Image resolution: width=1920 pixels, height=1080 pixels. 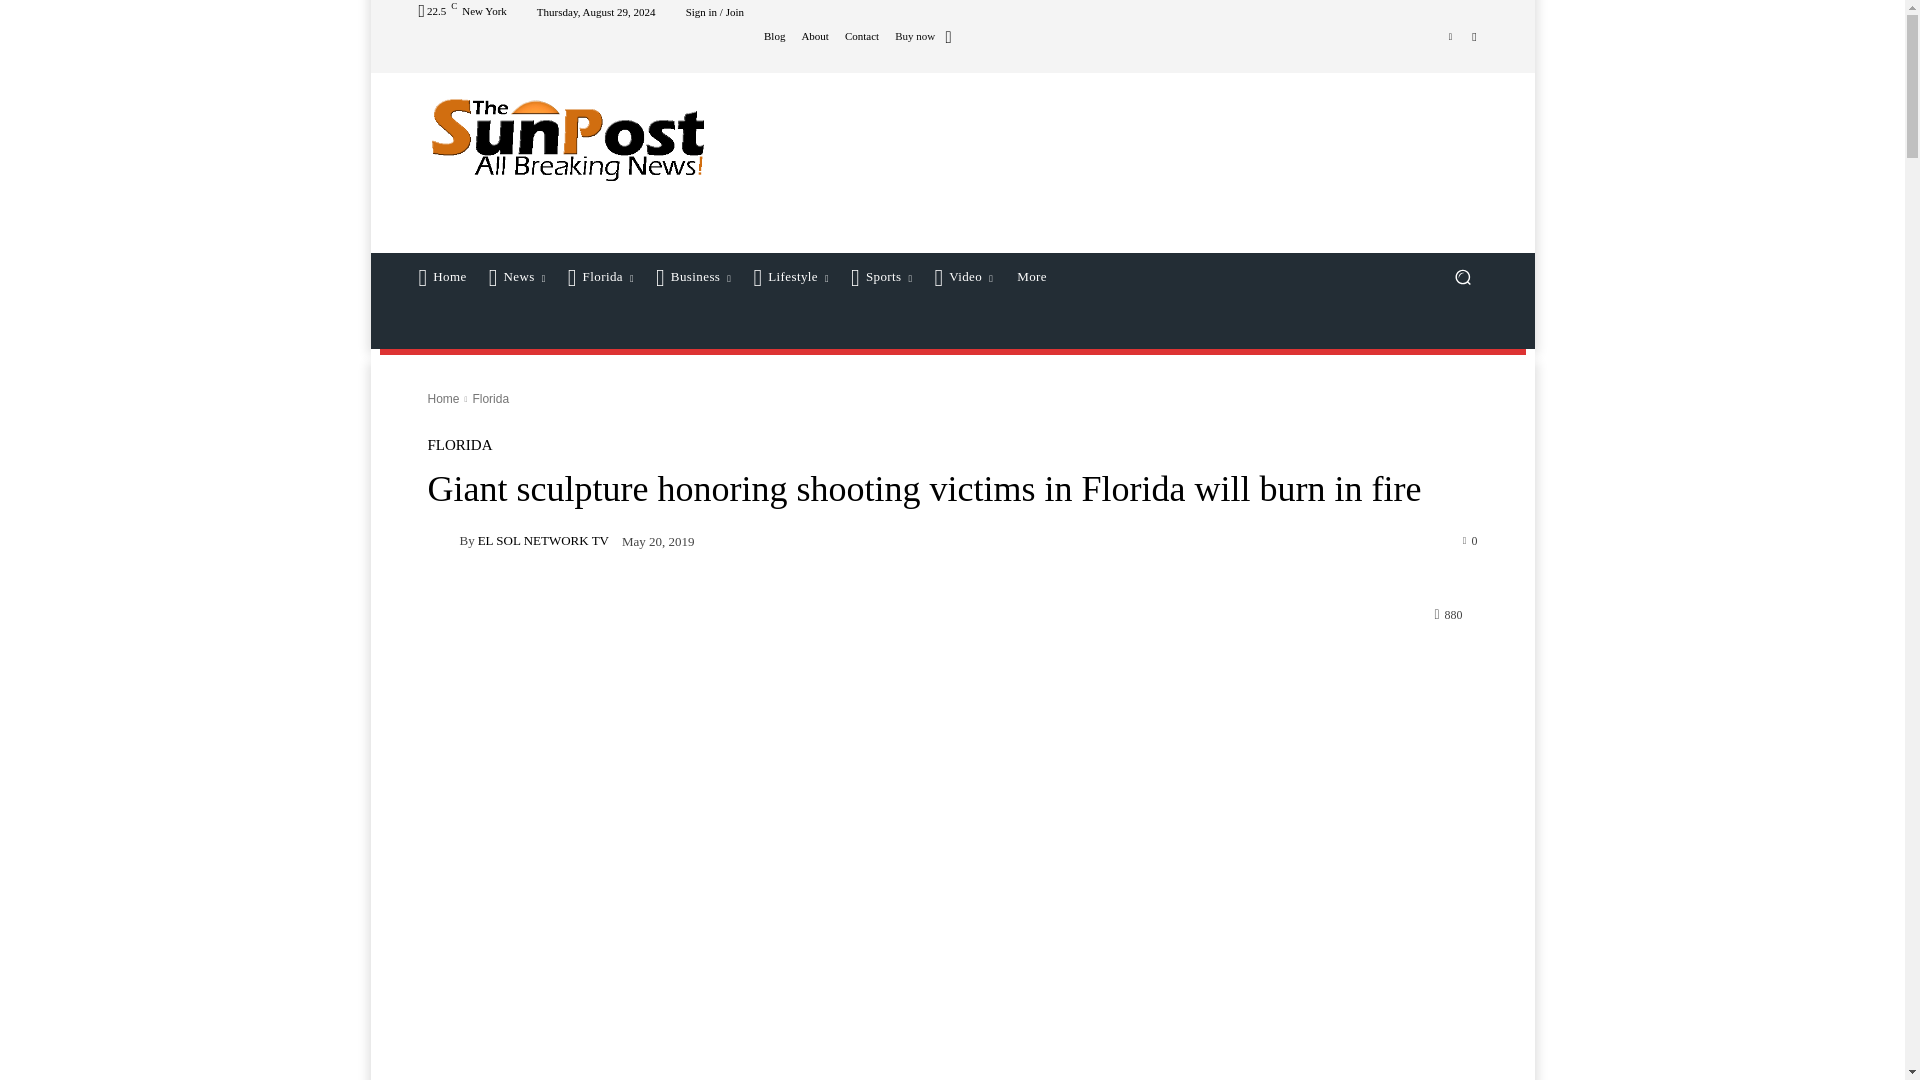 What do you see at coordinates (862, 36) in the screenshot?
I see `Contact` at bounding box center [862, 36].